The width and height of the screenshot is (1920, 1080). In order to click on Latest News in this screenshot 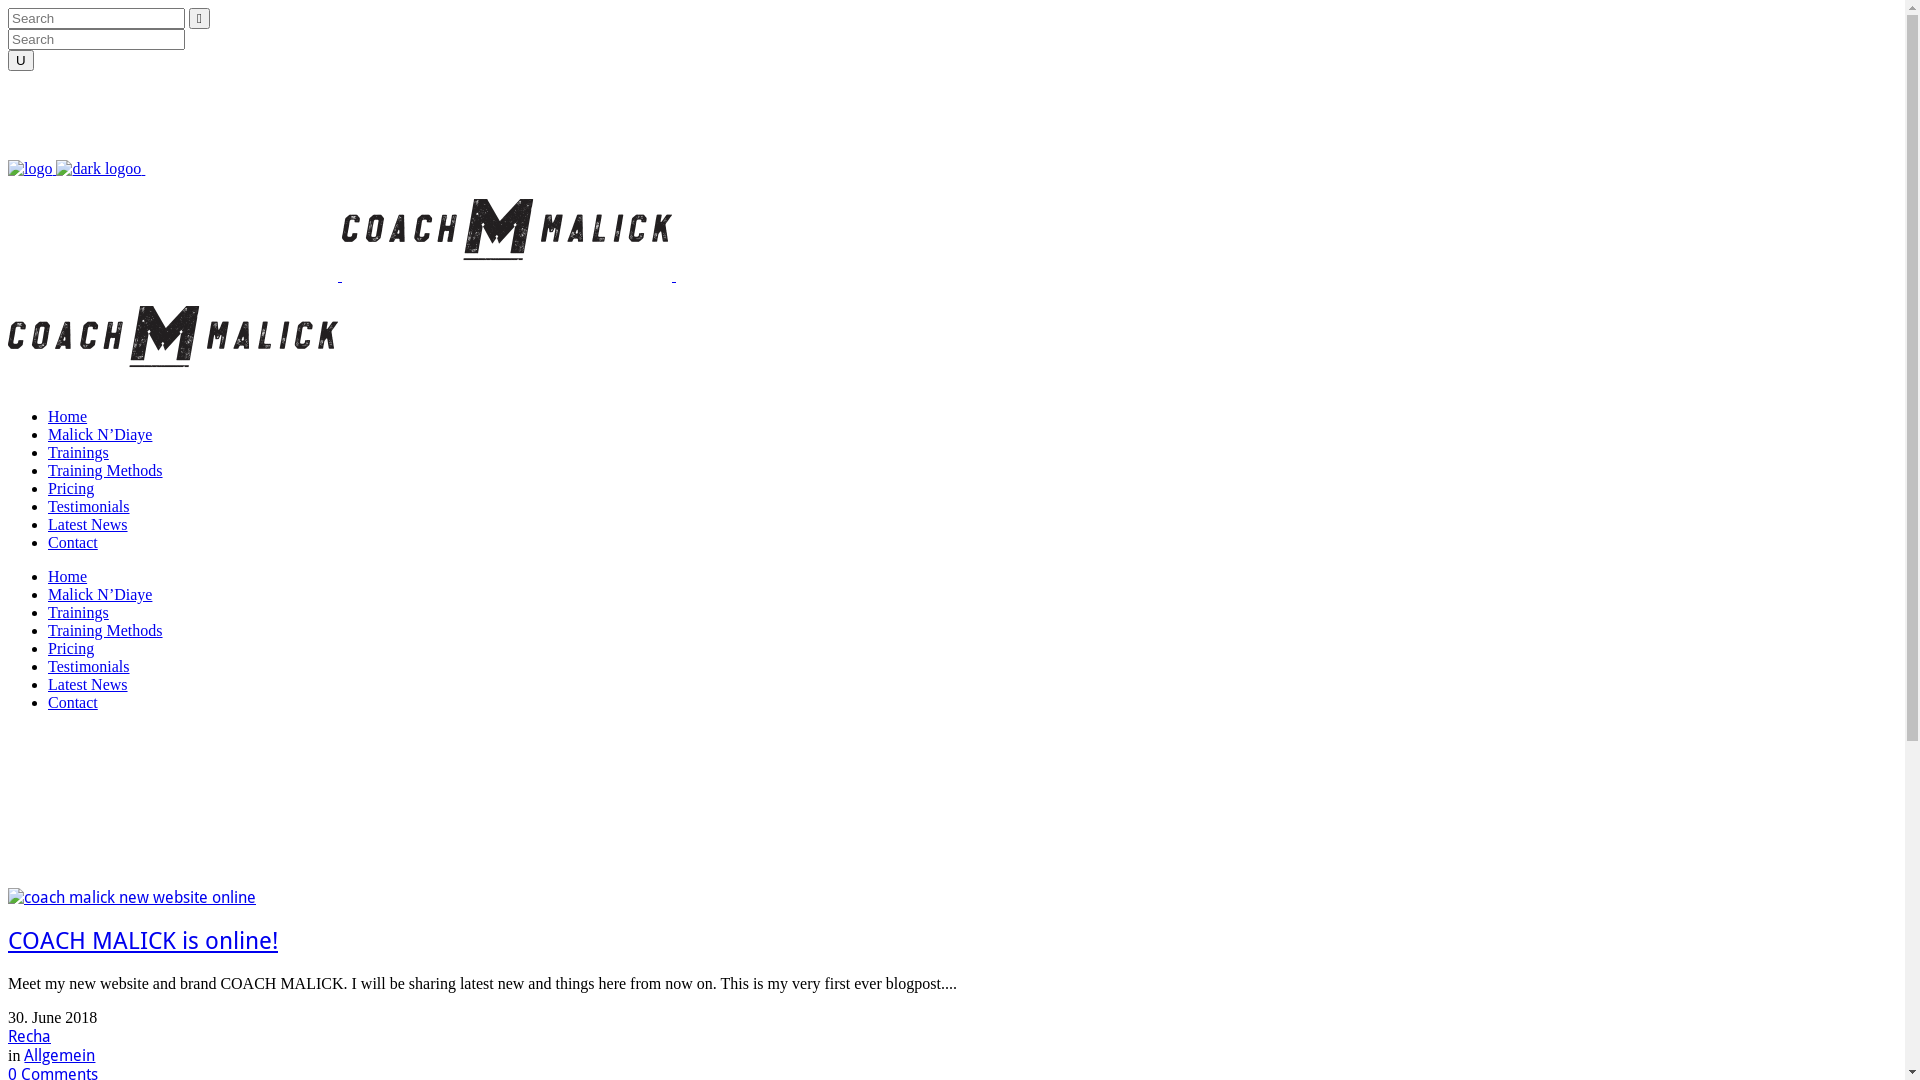, I will do `click(88, 524)`.